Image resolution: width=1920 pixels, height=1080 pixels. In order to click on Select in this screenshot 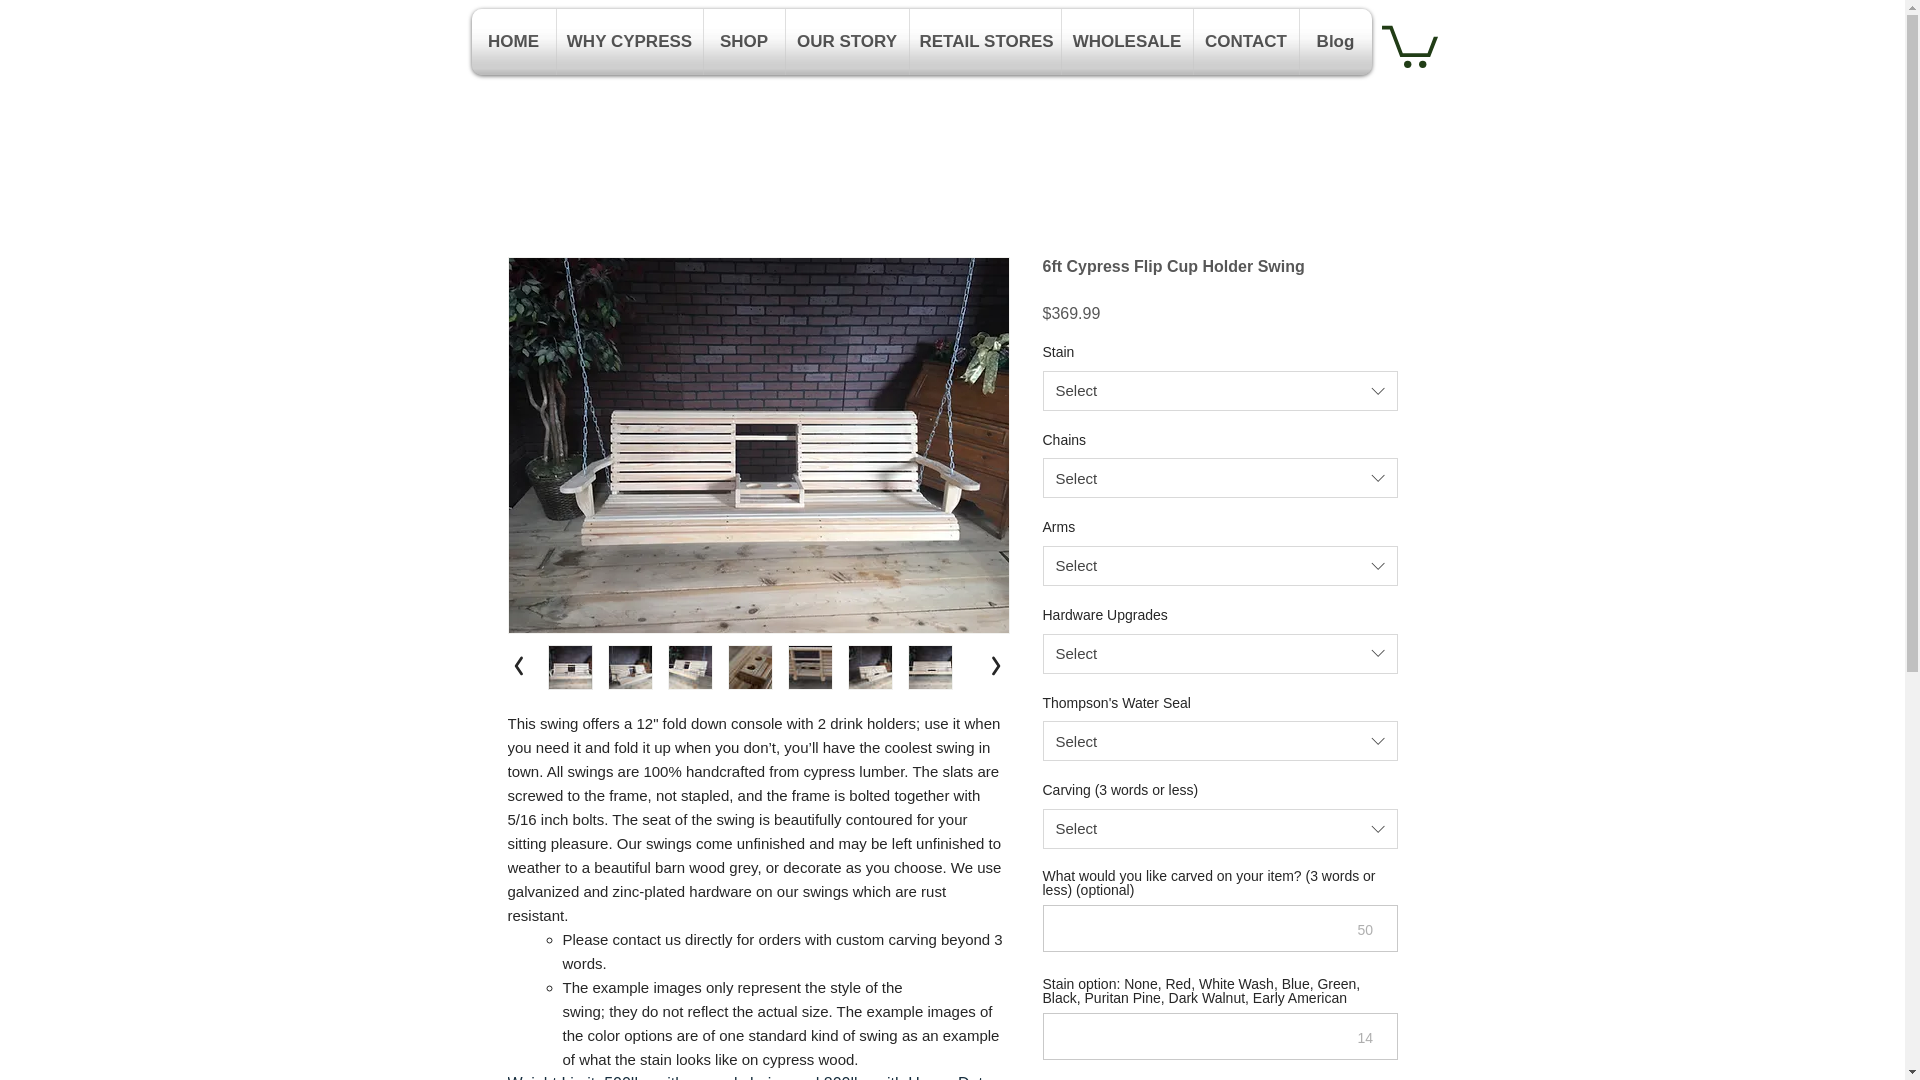, I will do `click(1220, 391)`.